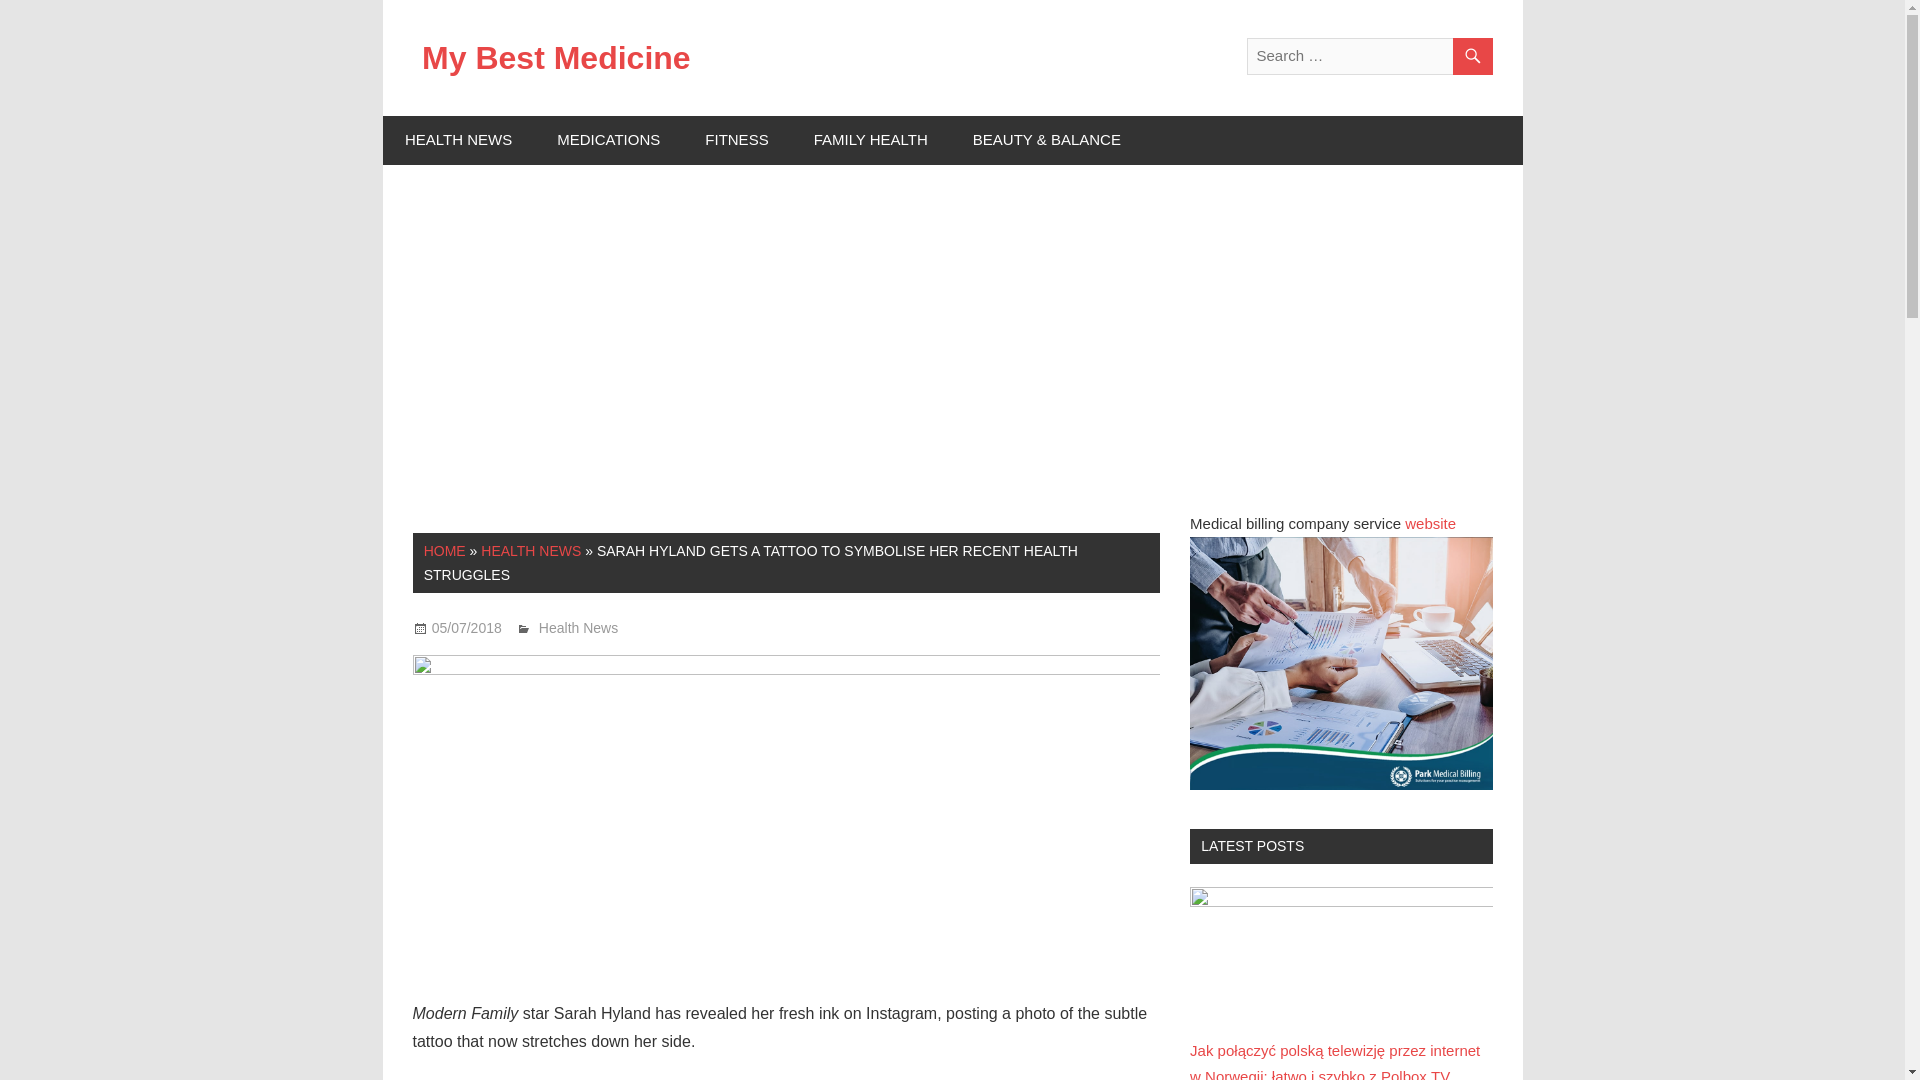  Describe the element at coordinates (609, 140) in the screenshot. I see `MEDICATIONS` at that location.